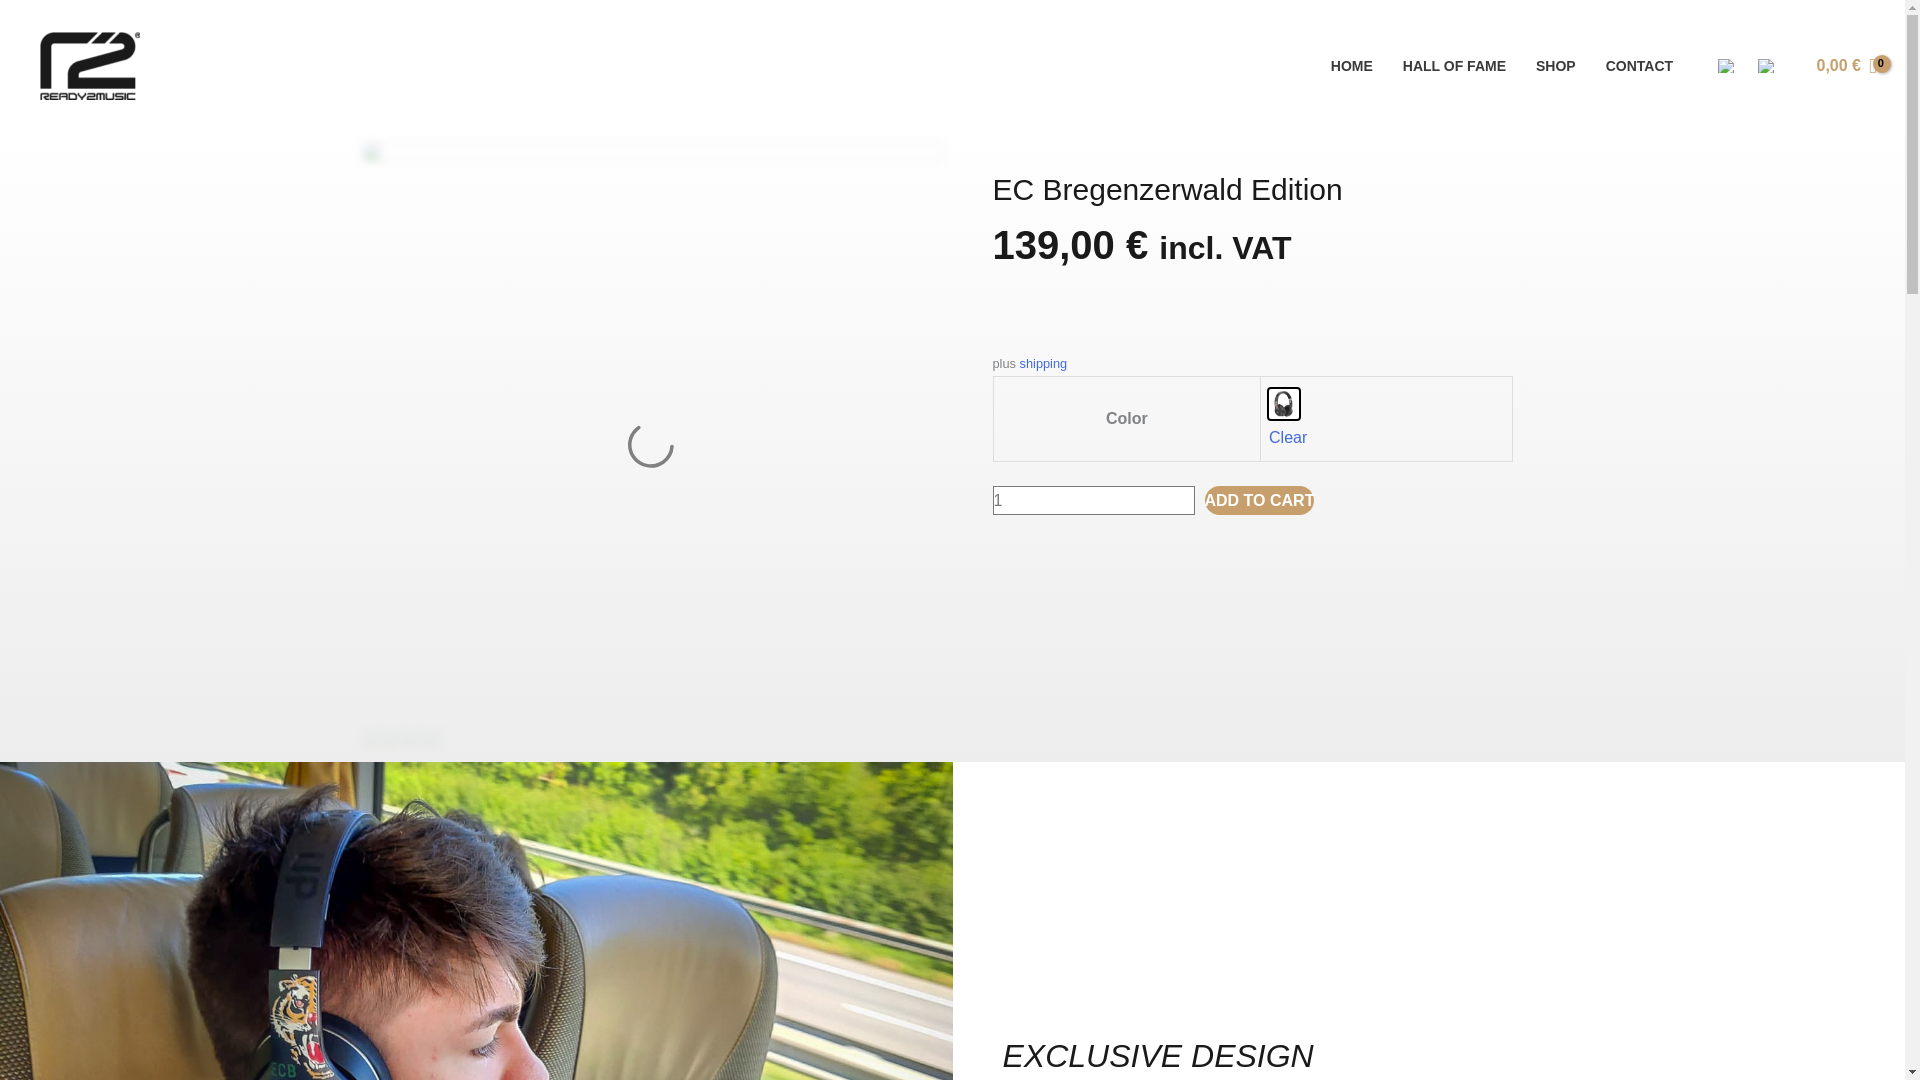  What do you see at coordinates (1043, 364) in the screenshot?
I see `shipping` at bounding box center [1043, 364].